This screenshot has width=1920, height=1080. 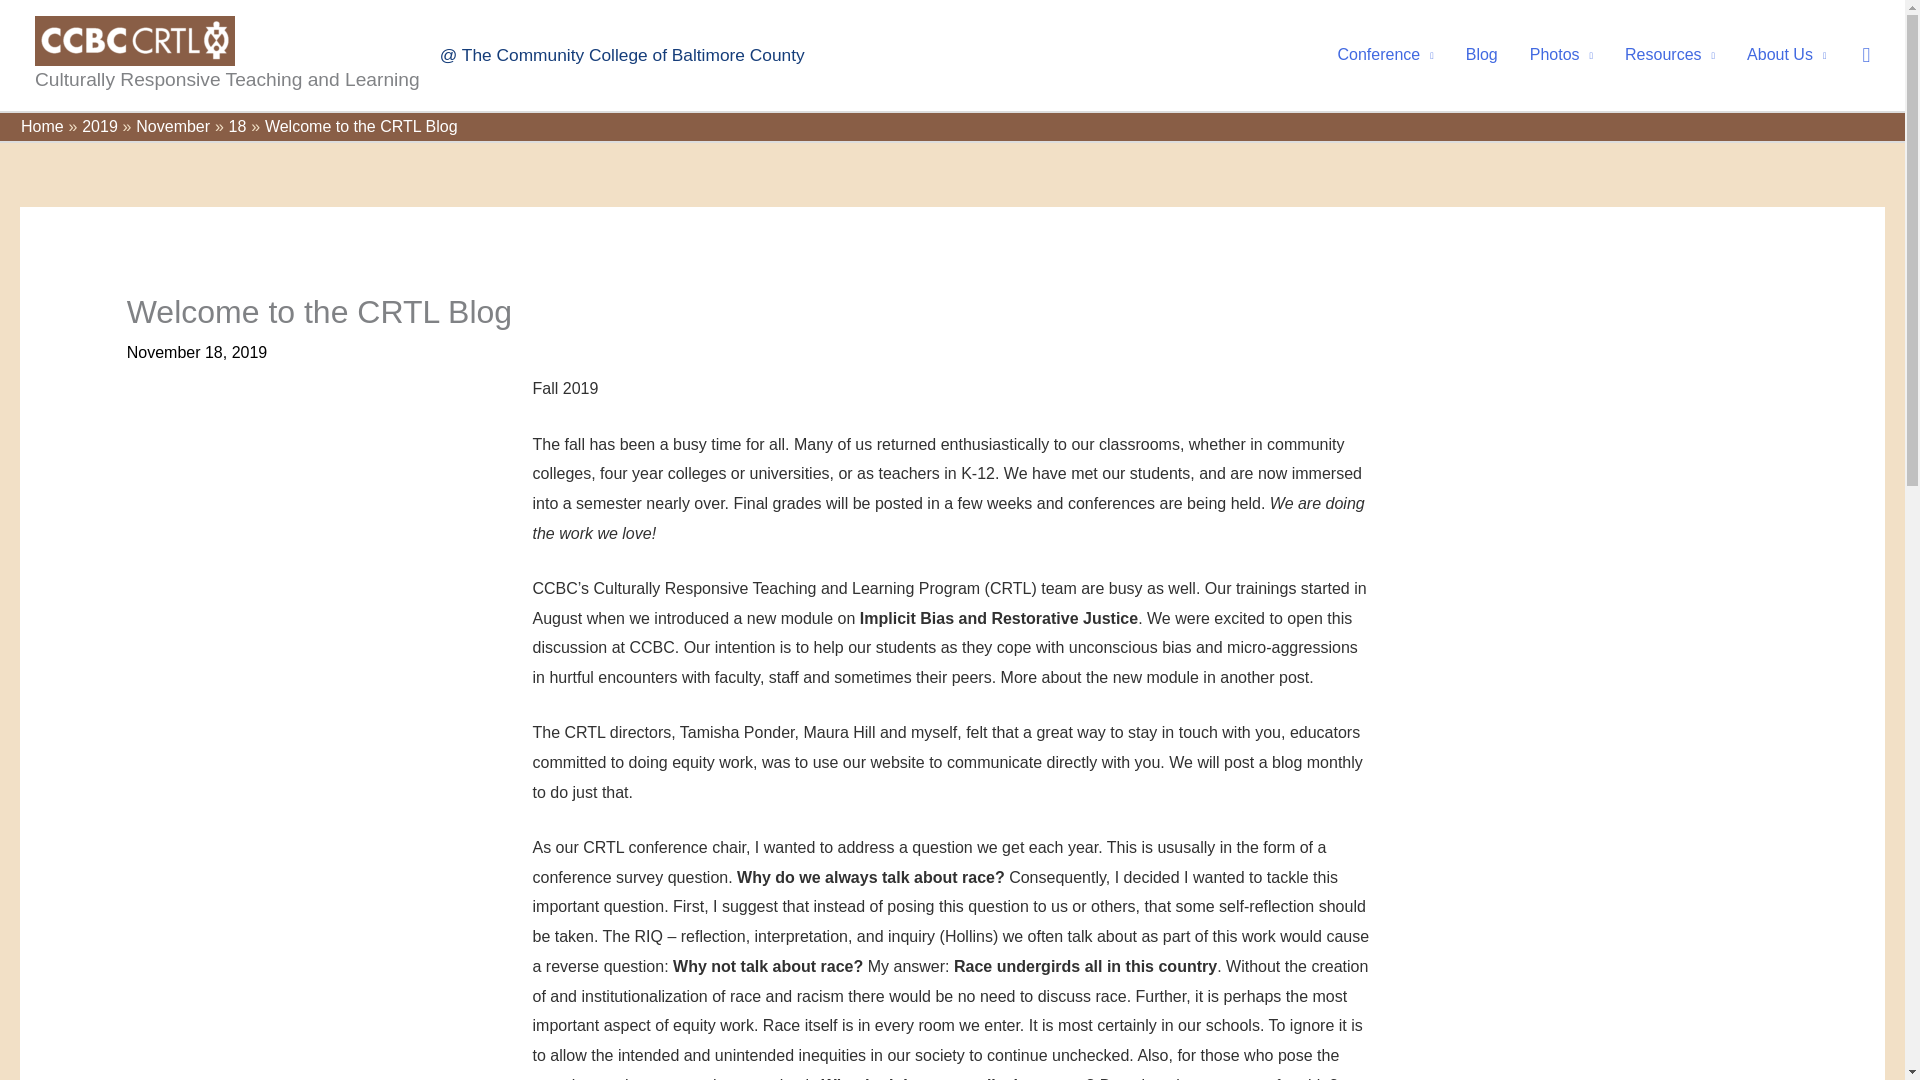 What do you see at coordinates (1384, 54) in the screenshot?
I see `Conference` at bounding box center [1384, 54].